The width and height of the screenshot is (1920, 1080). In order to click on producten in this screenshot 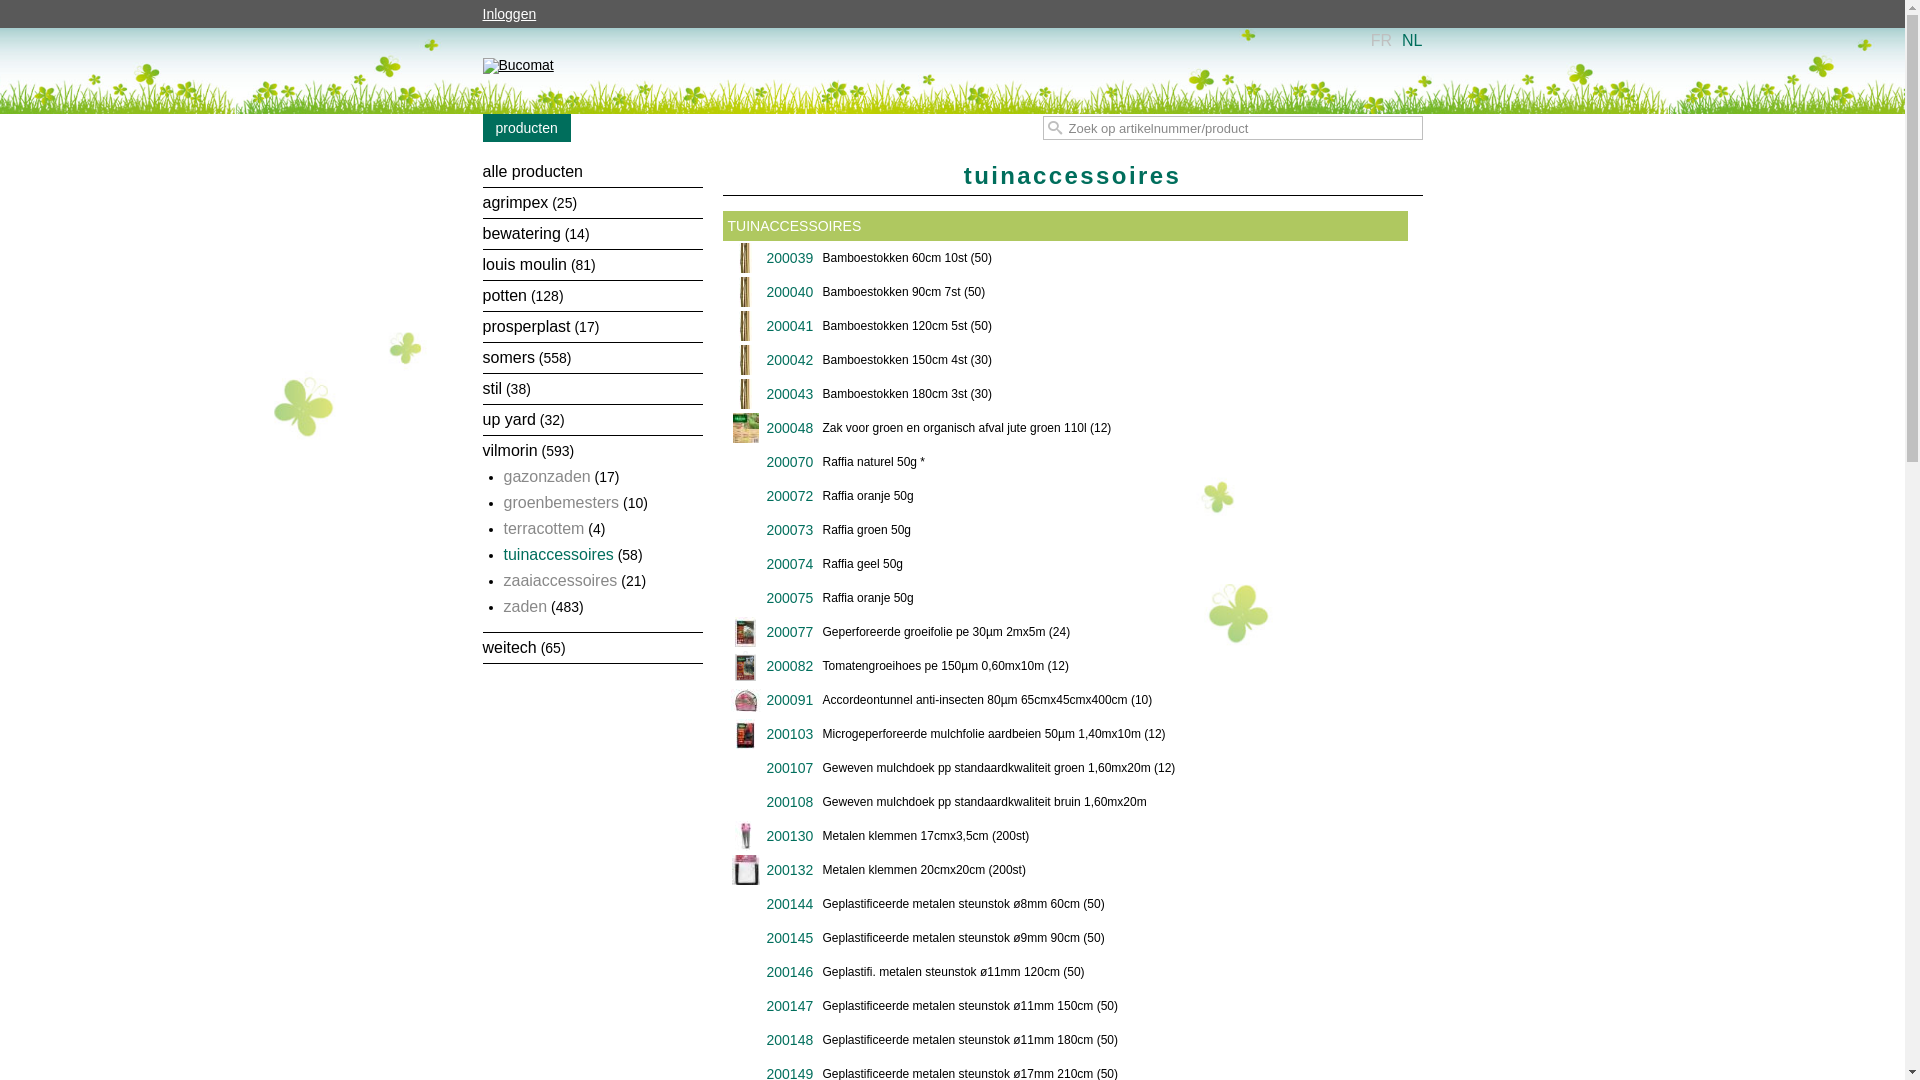, I will do `click(526, 128)`.